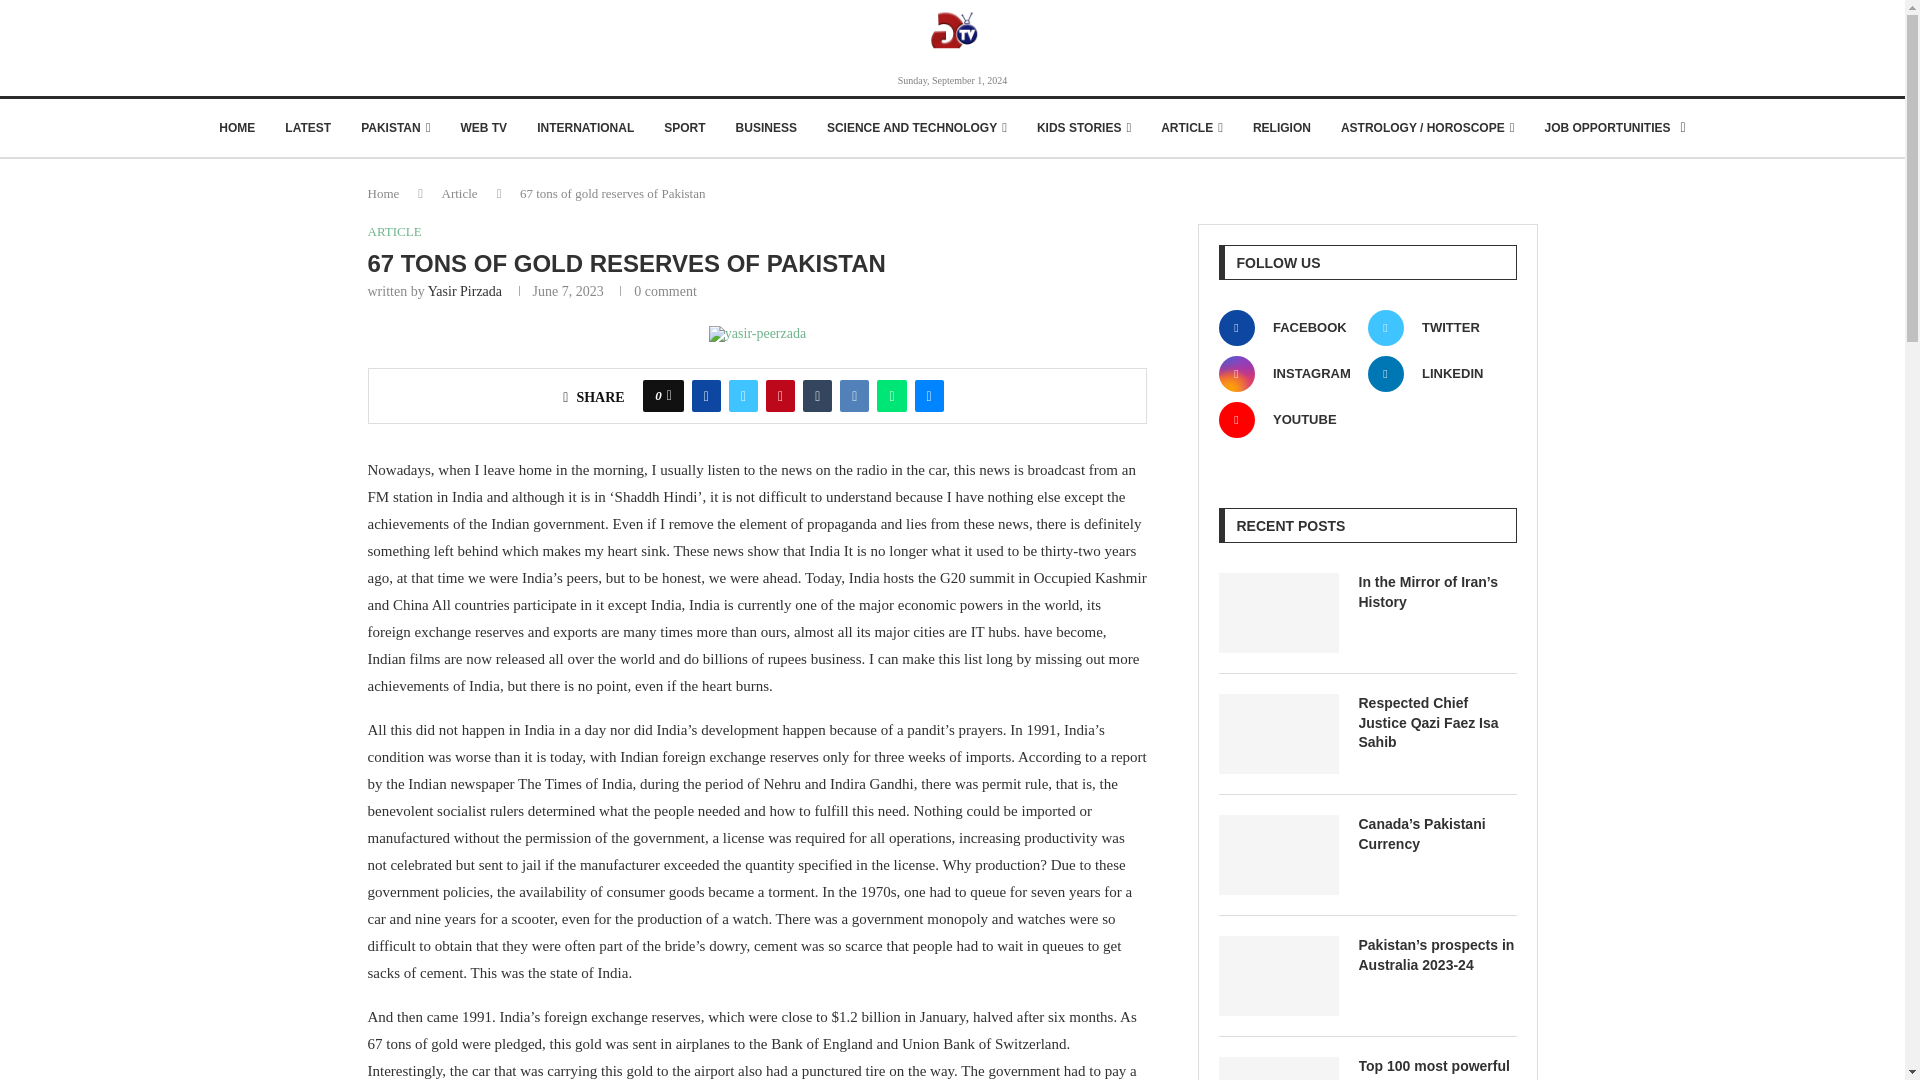 This screenshot has width=1920, height=1080. What do you see at coordinates (1083, 128) in the screenshot?
I see `KIDS STORIES` at bounding box center [1083, 128].